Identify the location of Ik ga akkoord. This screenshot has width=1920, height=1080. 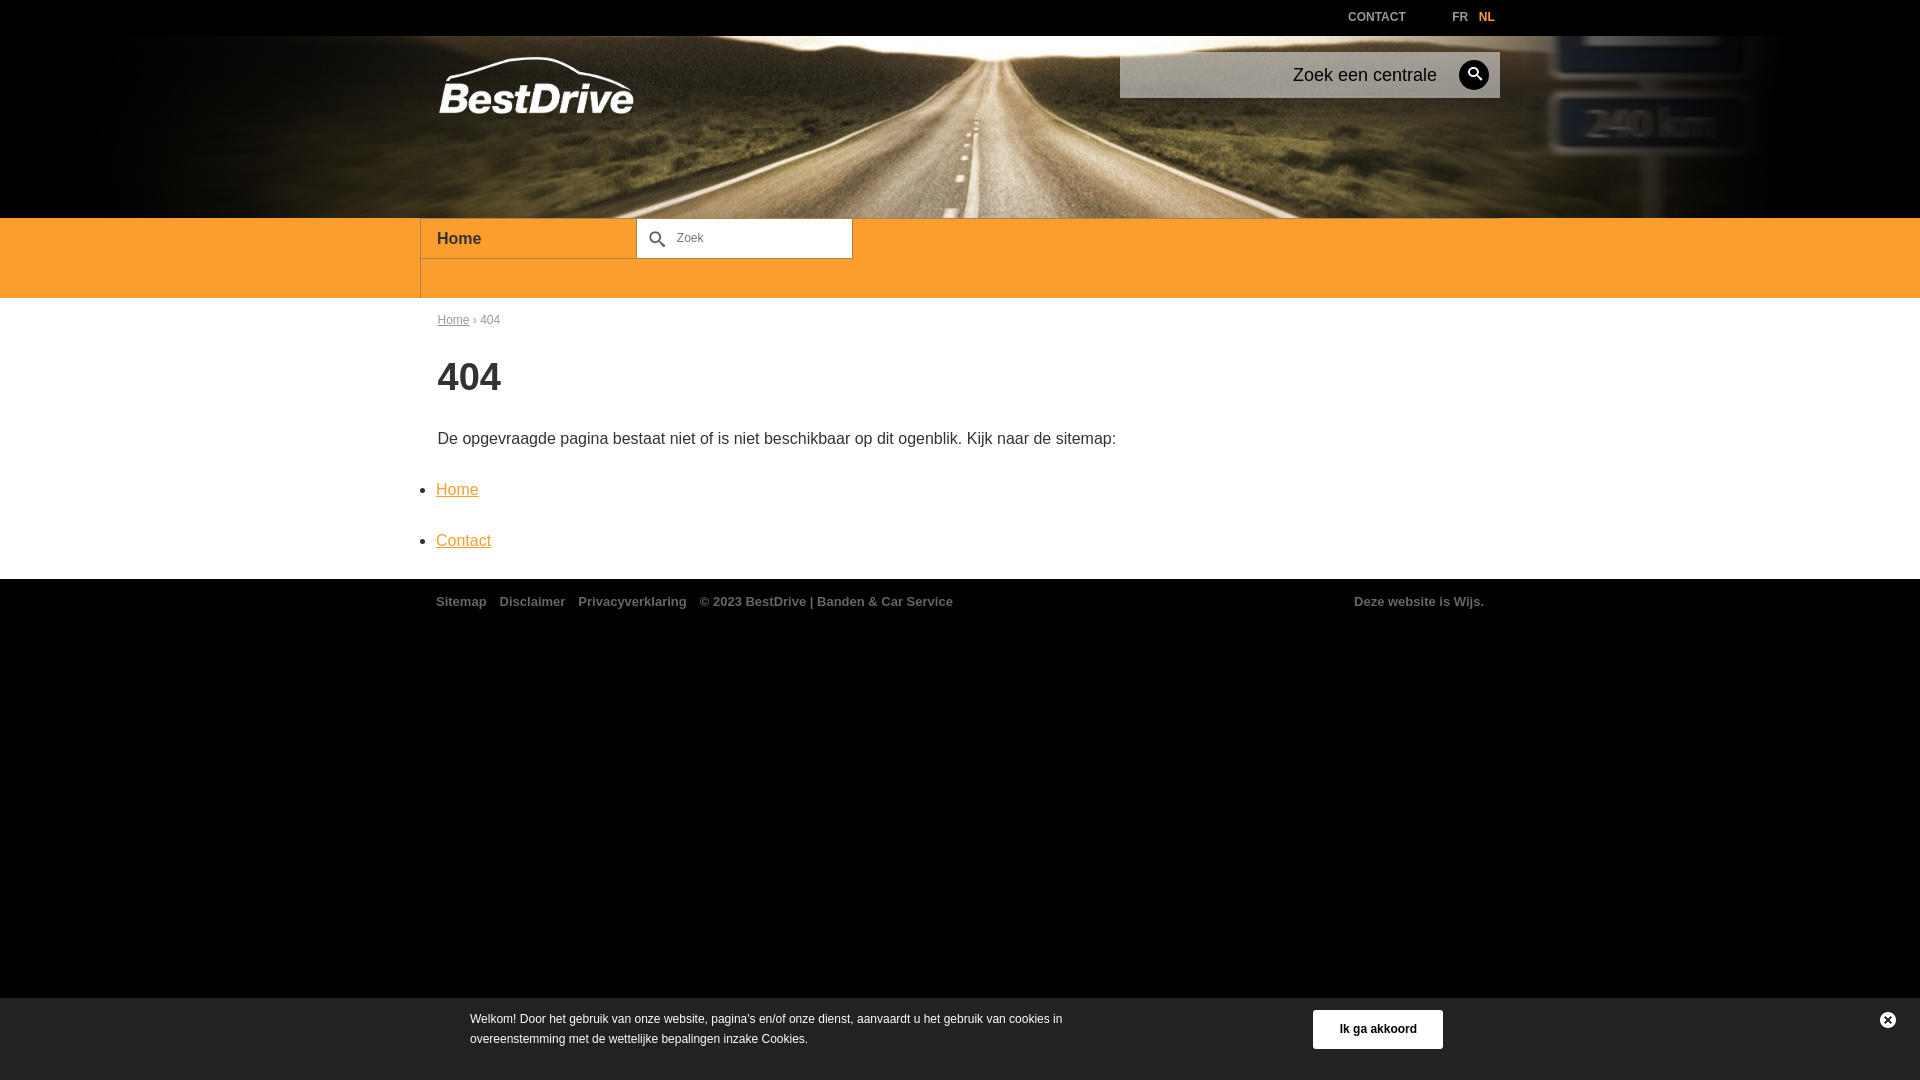
(1378, 1029).